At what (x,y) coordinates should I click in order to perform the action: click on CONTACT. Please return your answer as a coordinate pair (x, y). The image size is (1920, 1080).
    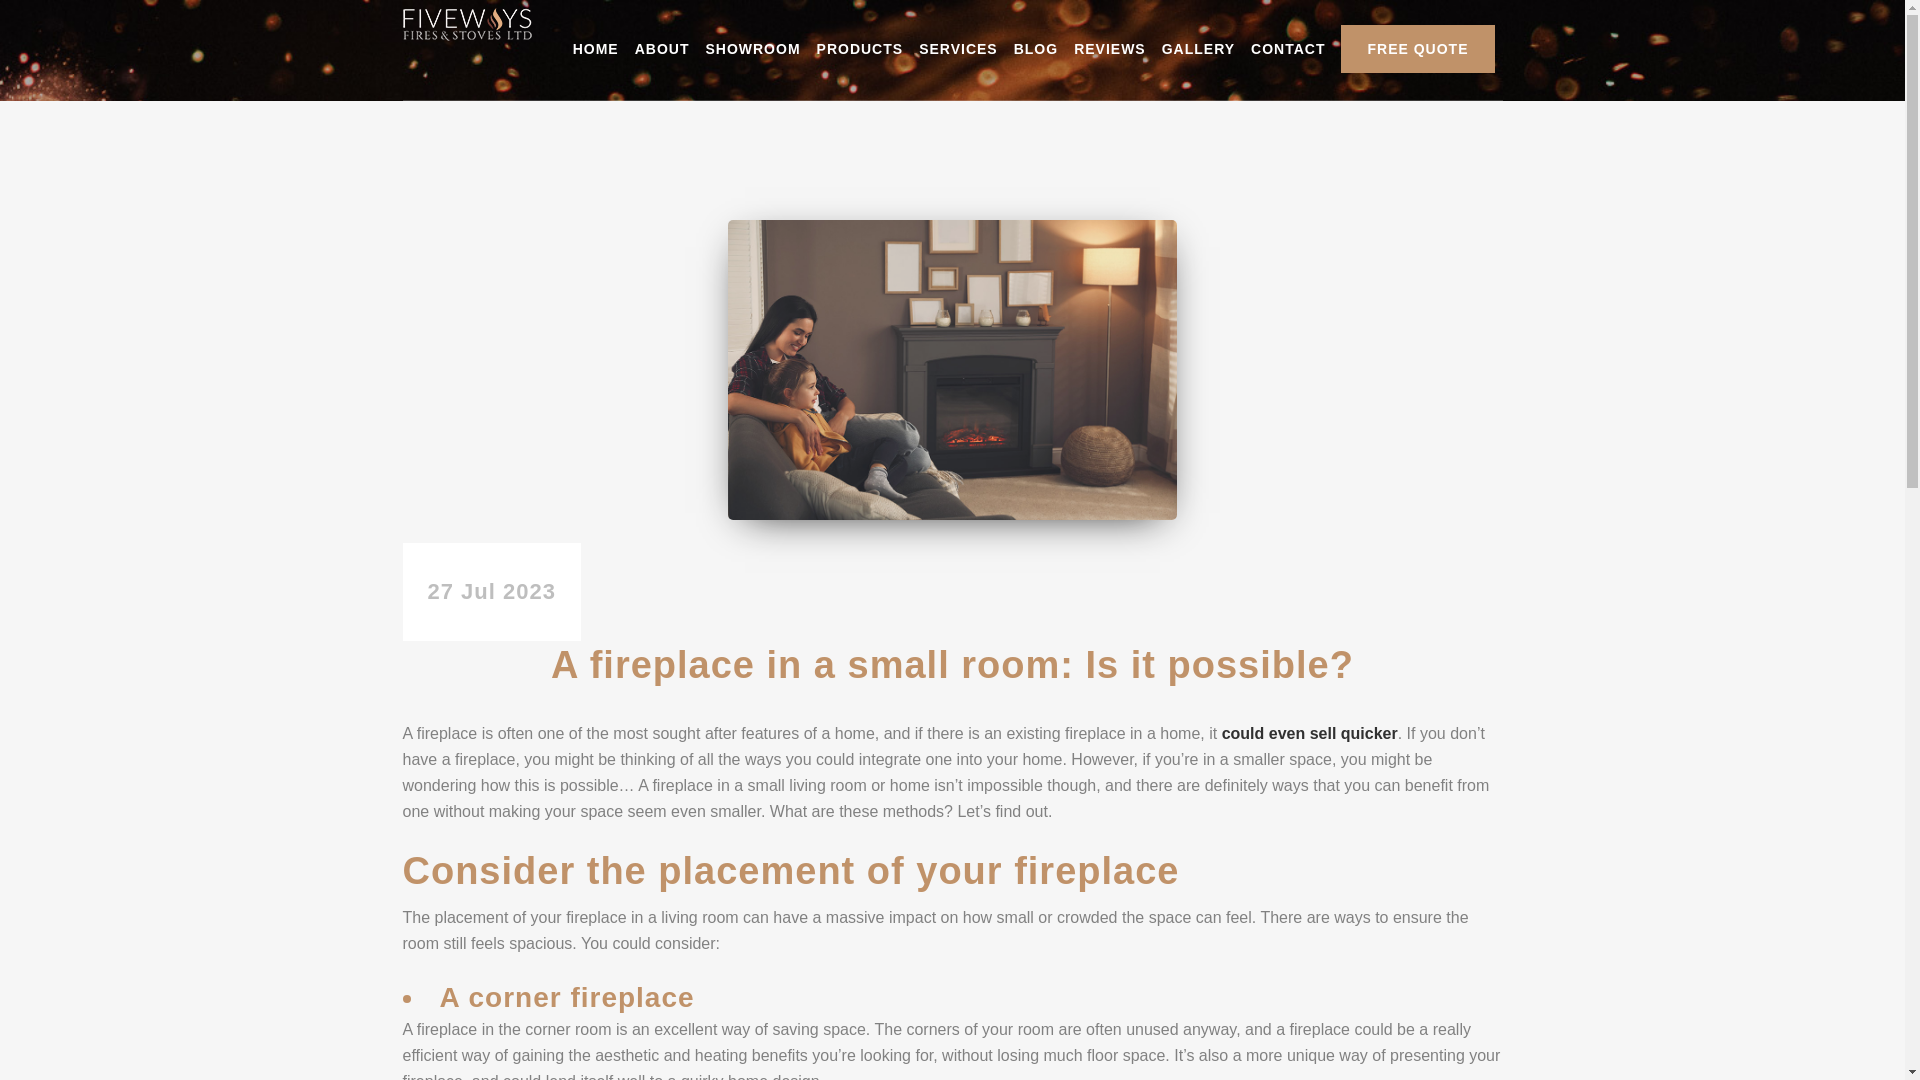
    Looking at the image, I should click on (1287, 50).